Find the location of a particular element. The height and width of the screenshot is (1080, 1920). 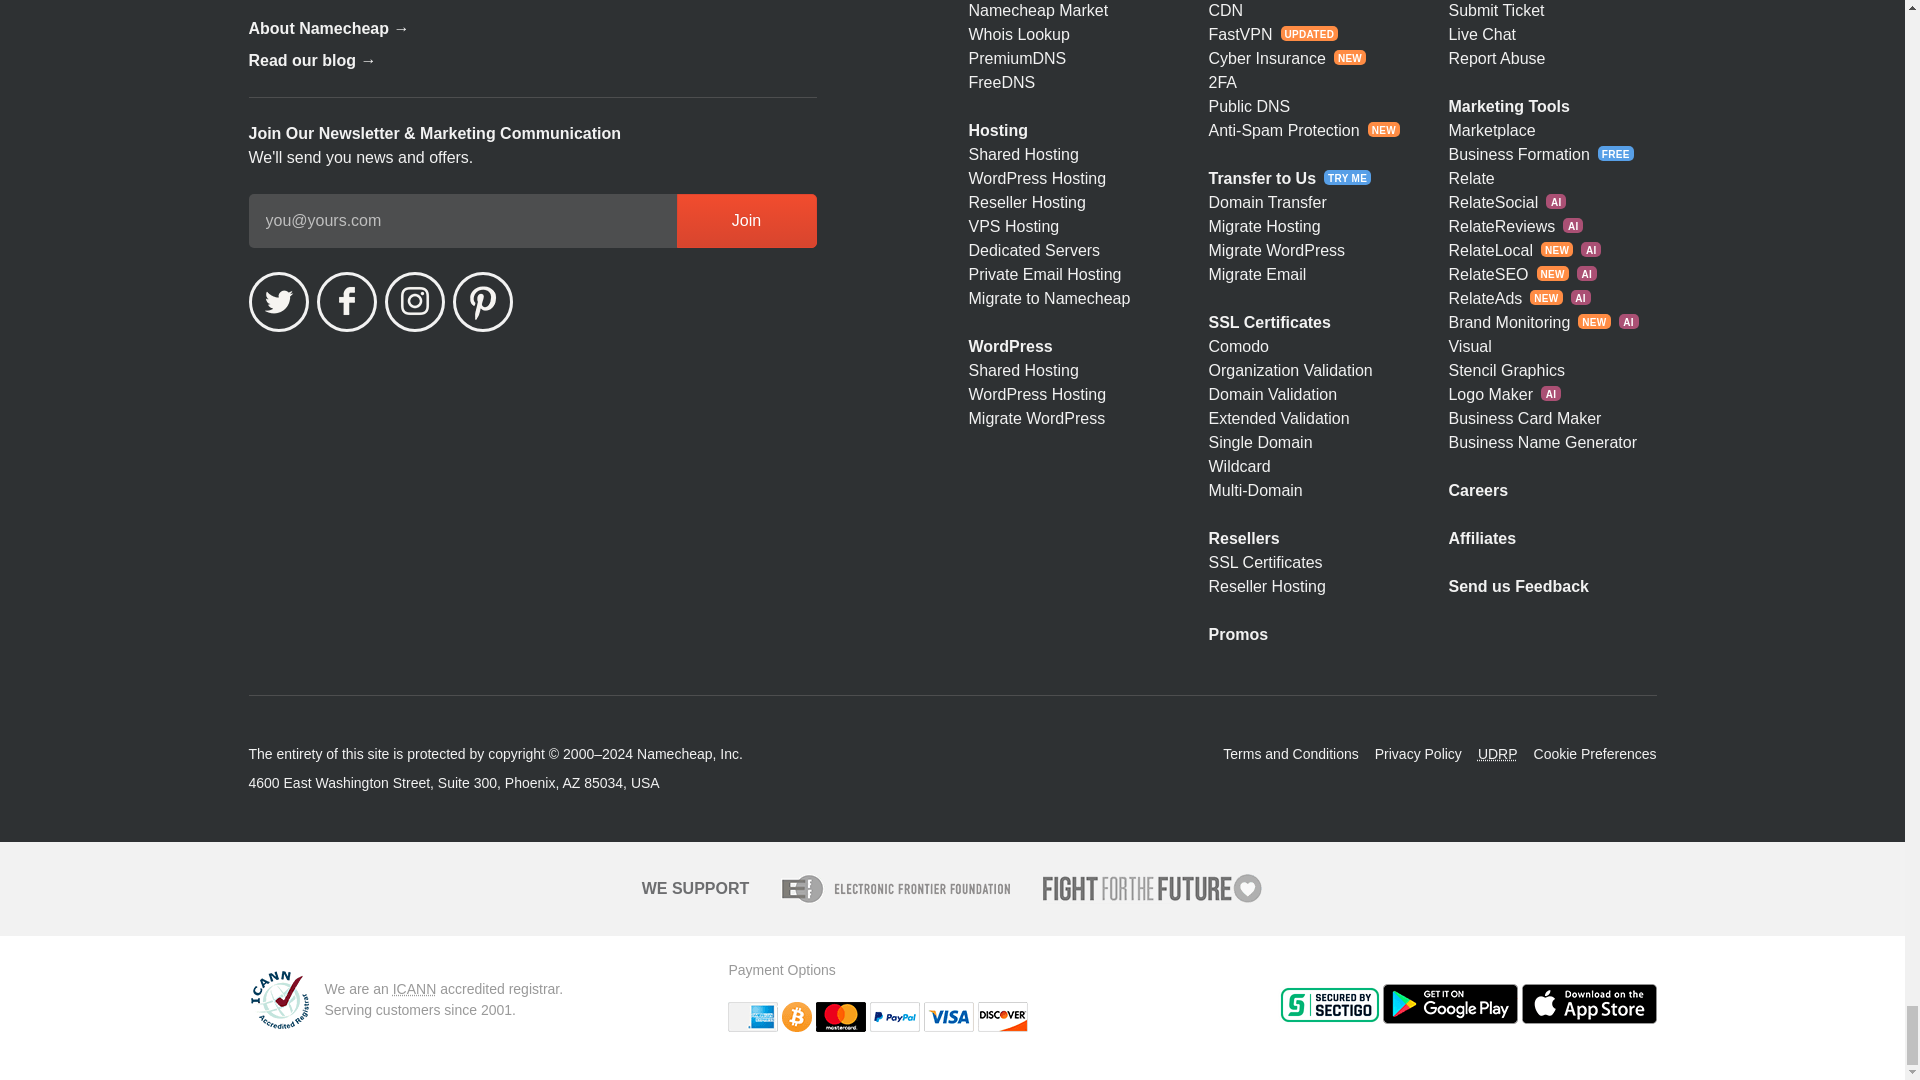

Pinterest is located at coordinates (482, 302).